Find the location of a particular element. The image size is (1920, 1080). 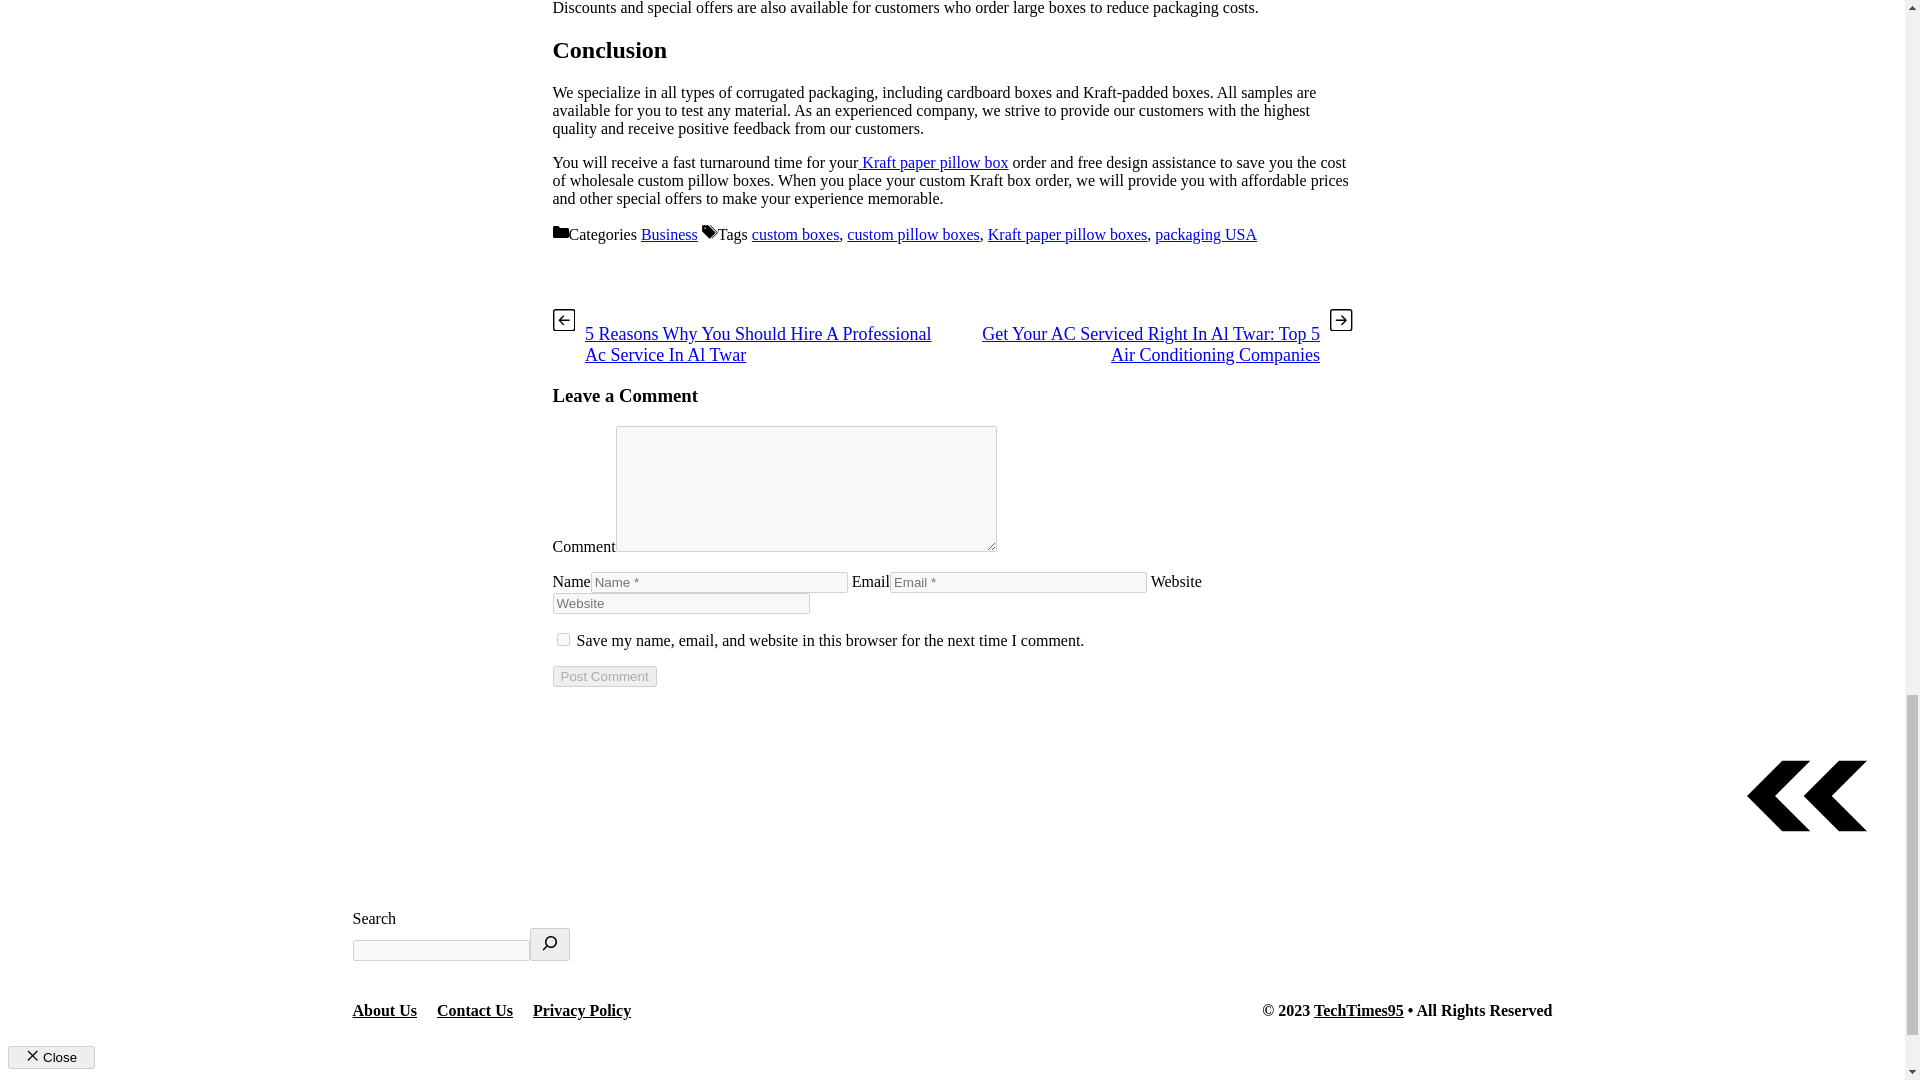

Kraft paper pillow box is located at coordinates (933, 162).